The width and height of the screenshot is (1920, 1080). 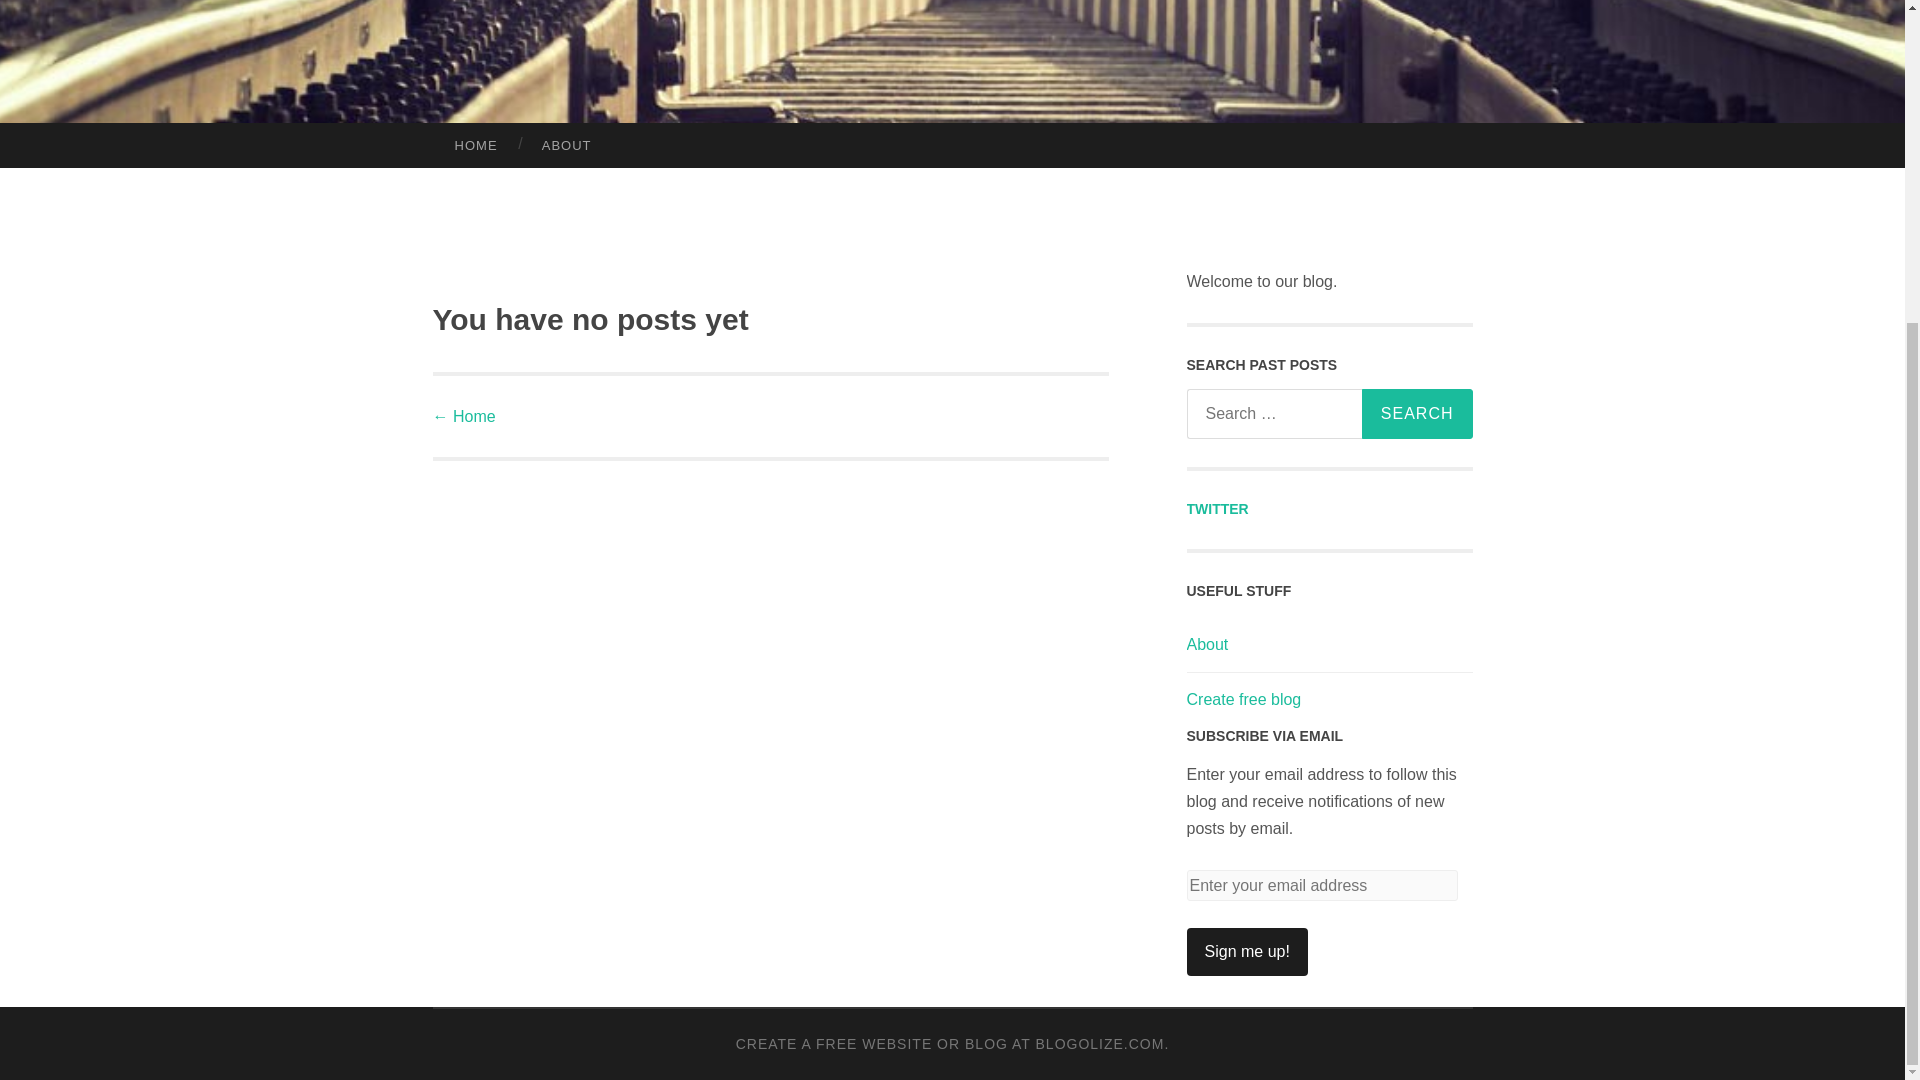 I want to click on ABOUT, so click(x=567, y=146).